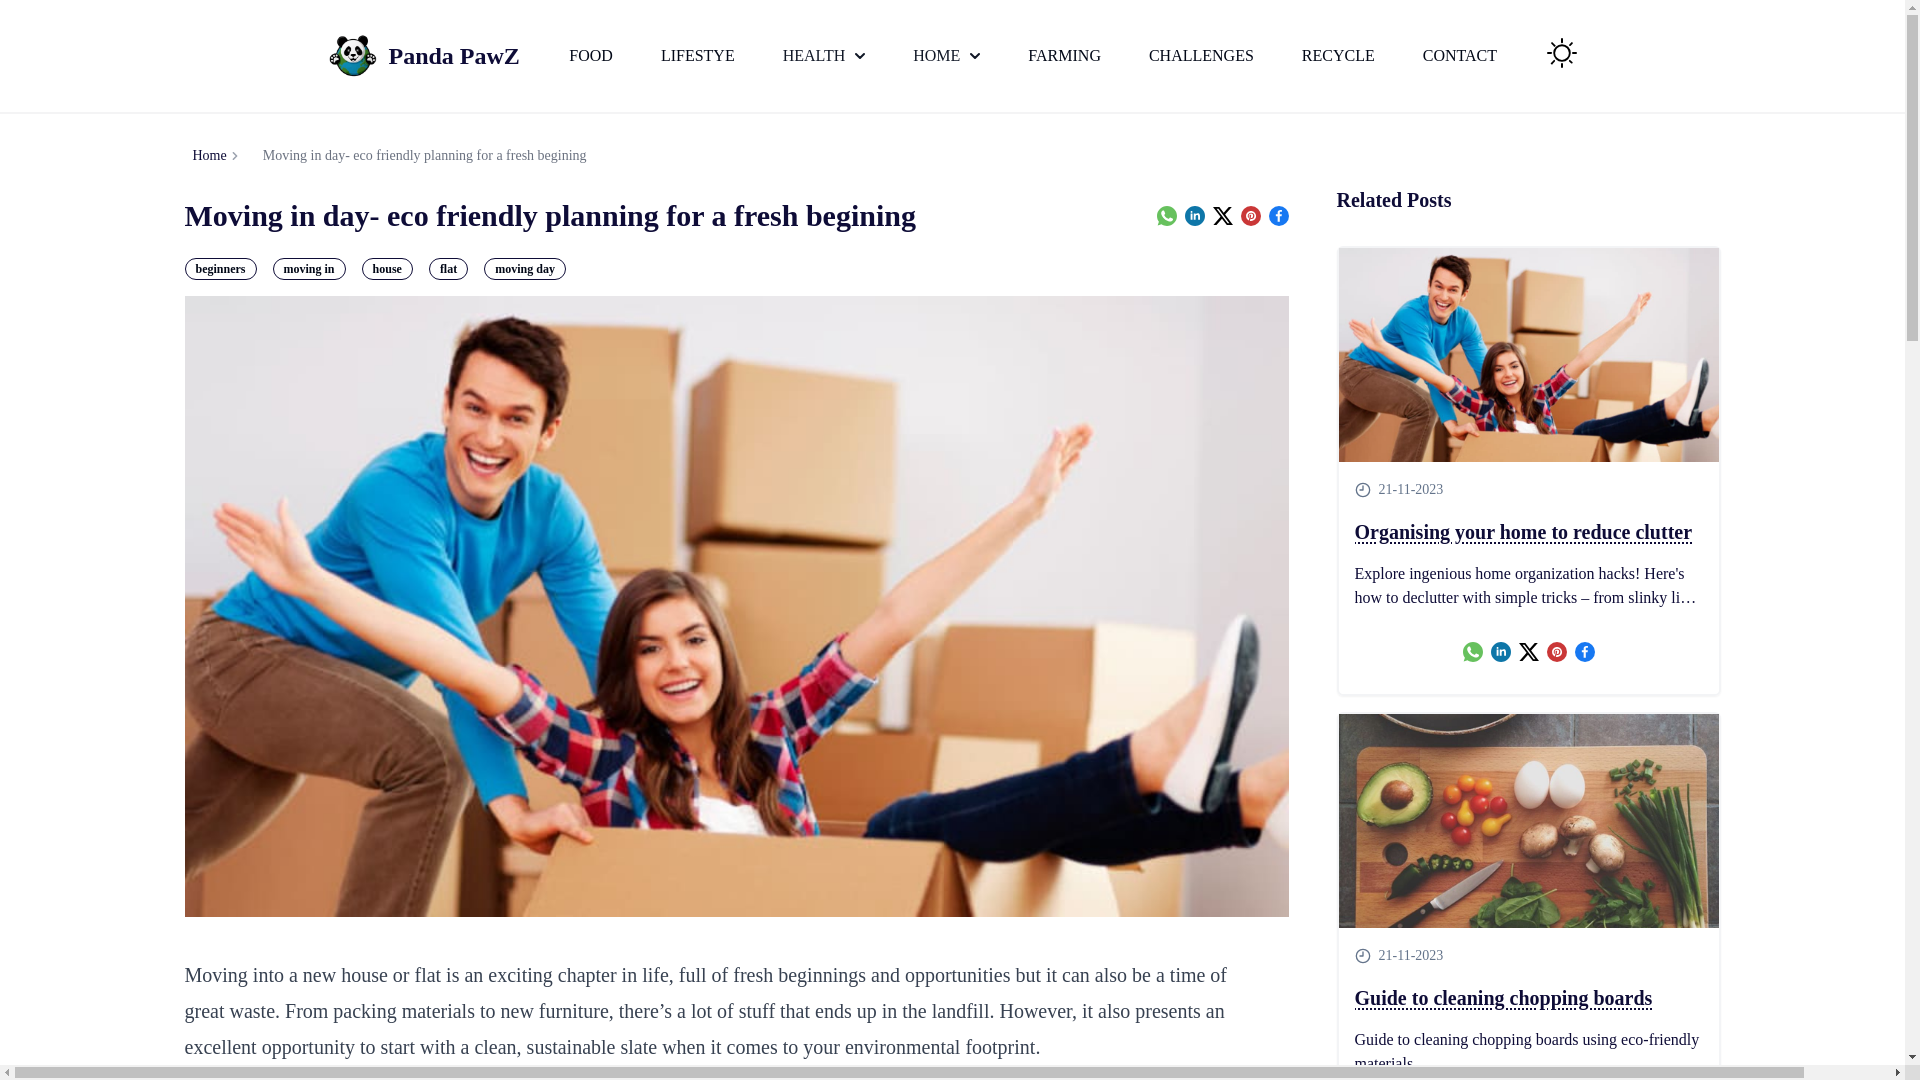  I want to click on Home, so click(209, 156).